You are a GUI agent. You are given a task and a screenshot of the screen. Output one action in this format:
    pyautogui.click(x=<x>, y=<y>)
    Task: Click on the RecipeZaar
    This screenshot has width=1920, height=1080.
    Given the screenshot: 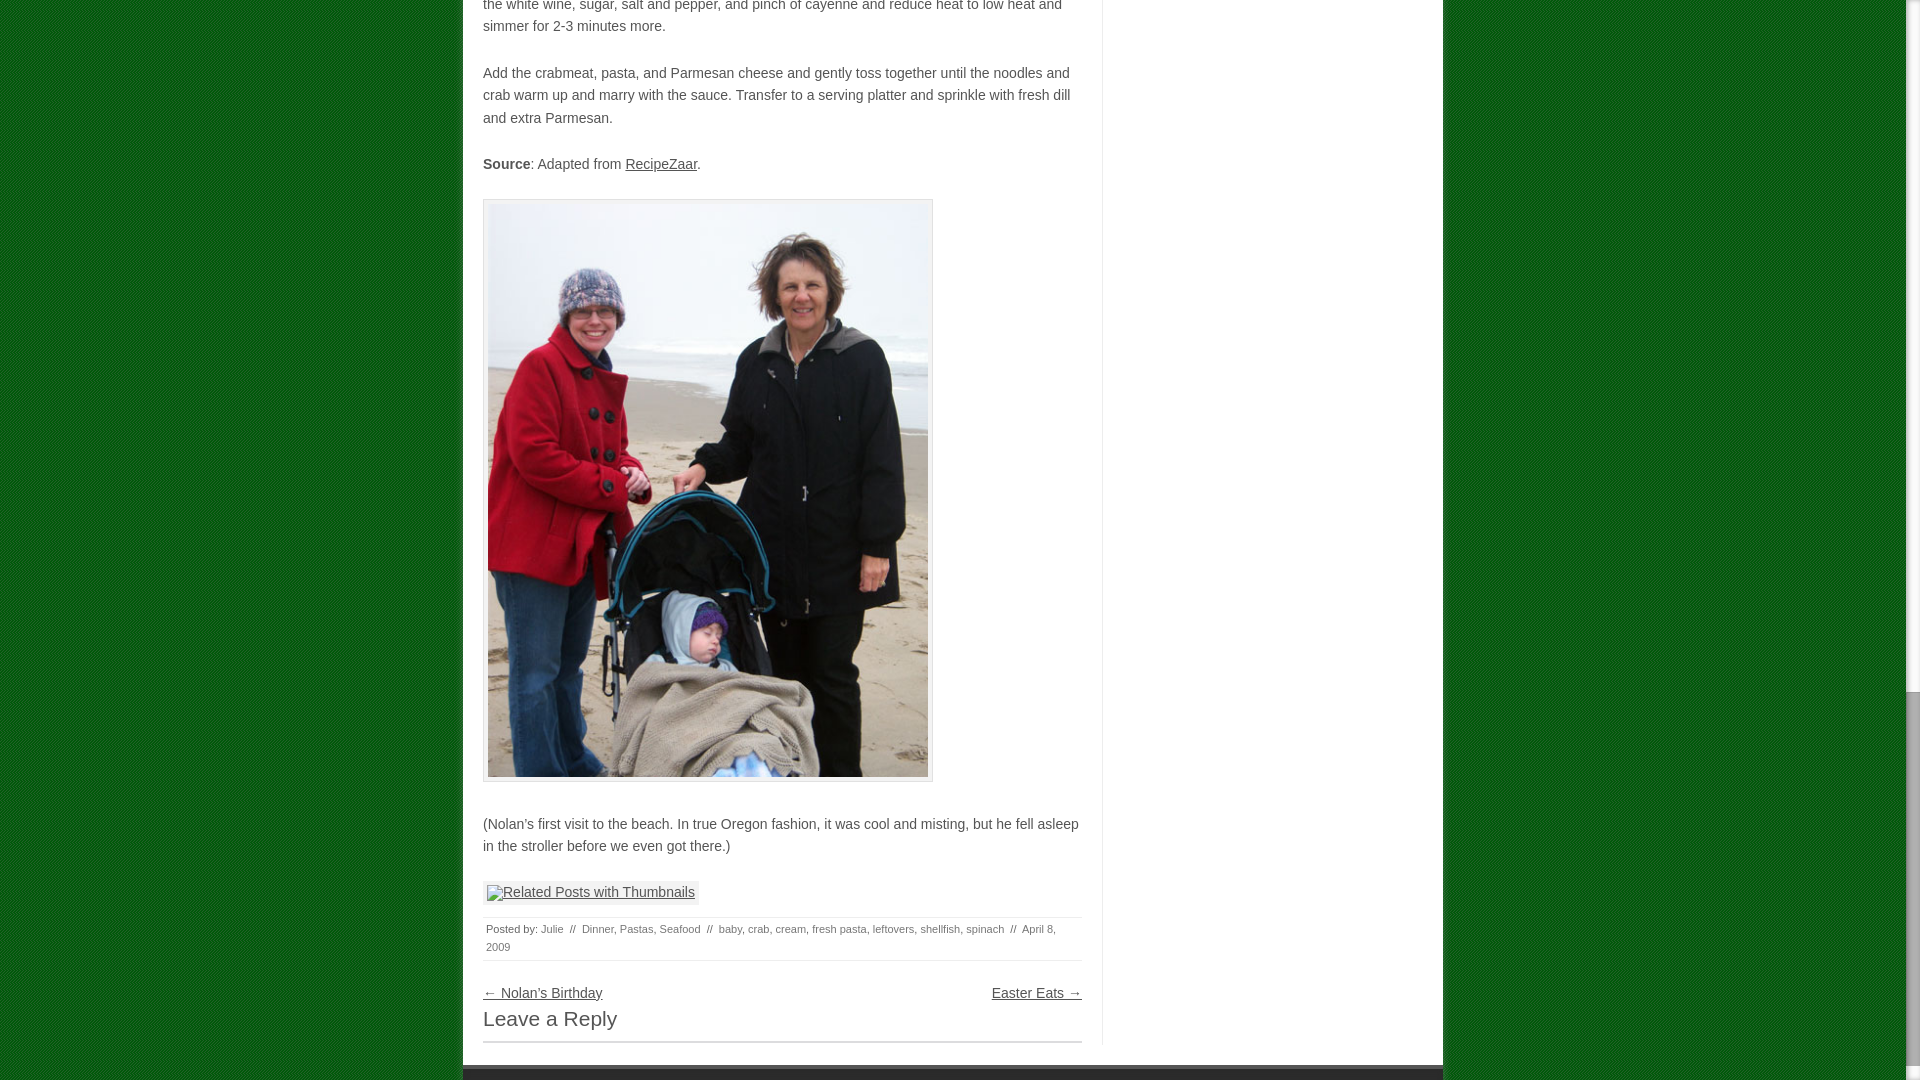 What is the action you would take?
    pyautogui.click(x=660, y=163)
    